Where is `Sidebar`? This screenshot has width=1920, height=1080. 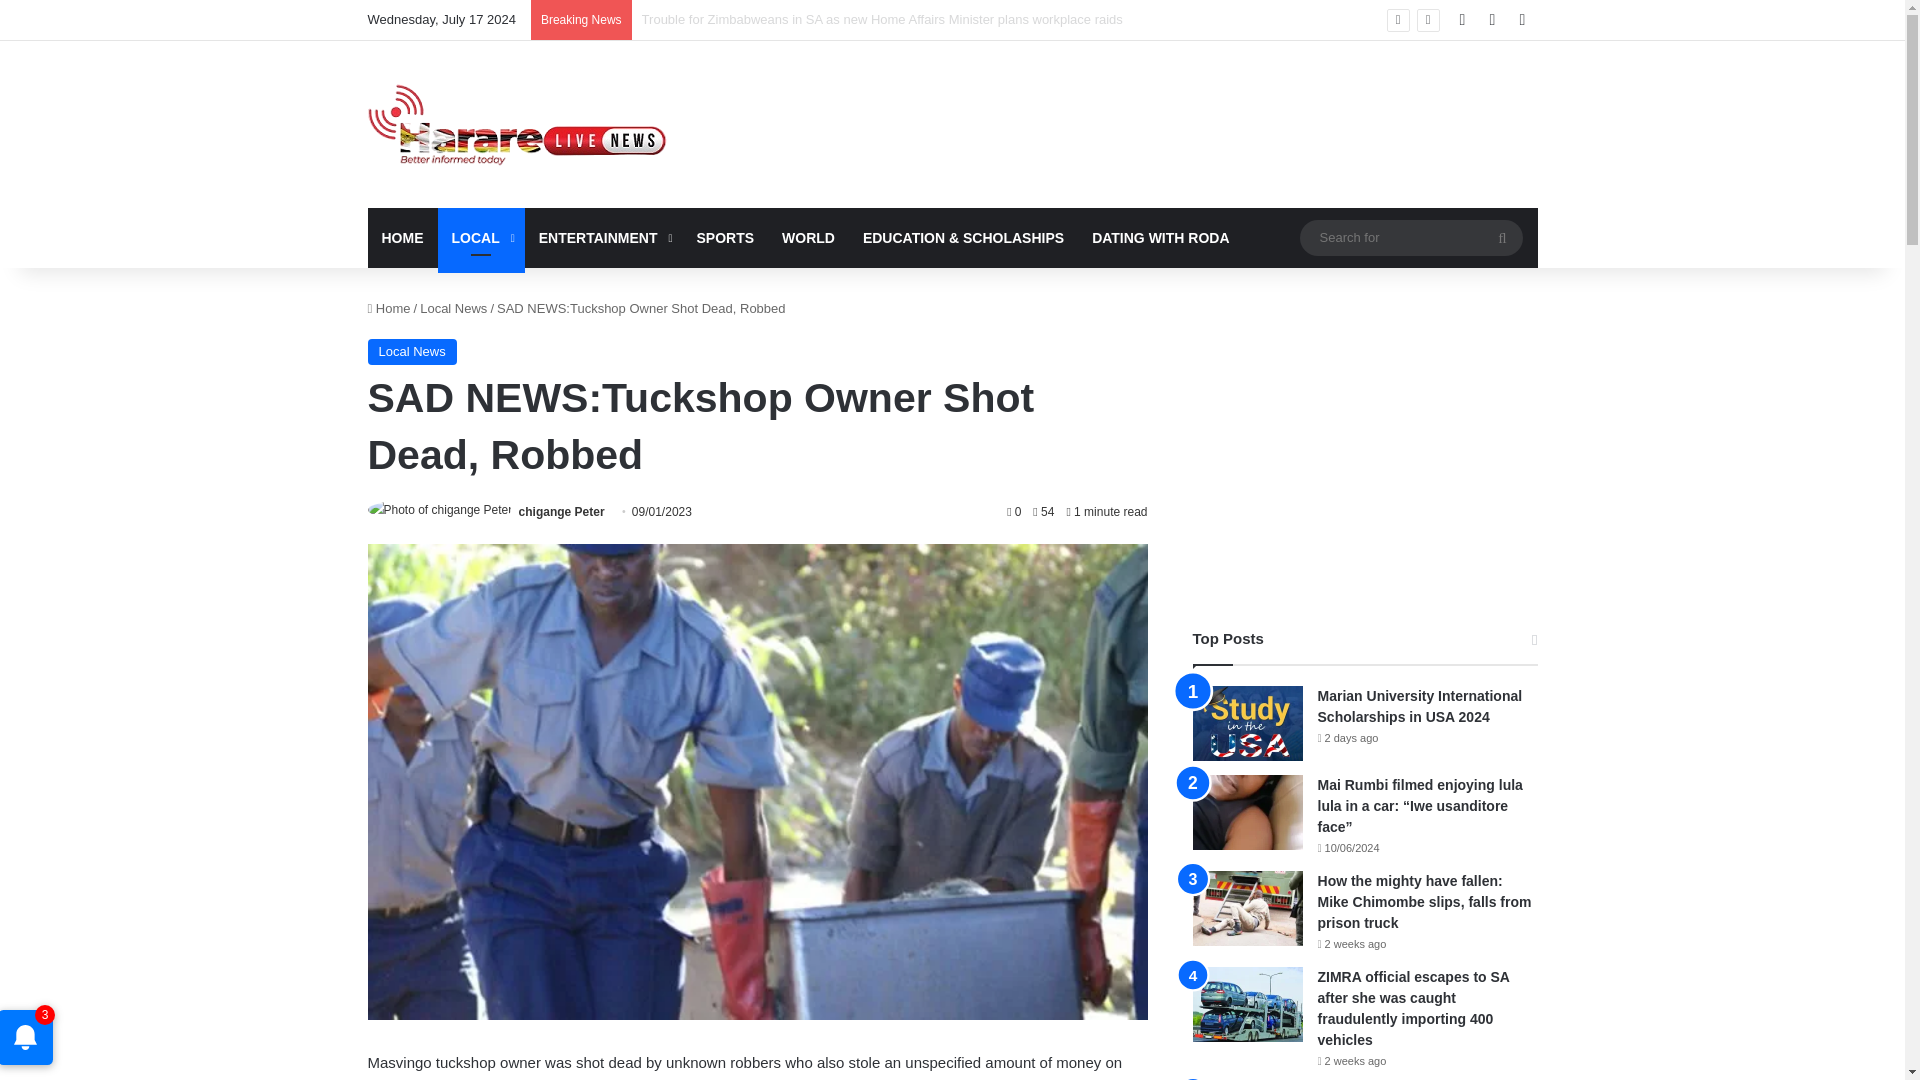 Sidebar is located at coordinates (1522, 20).